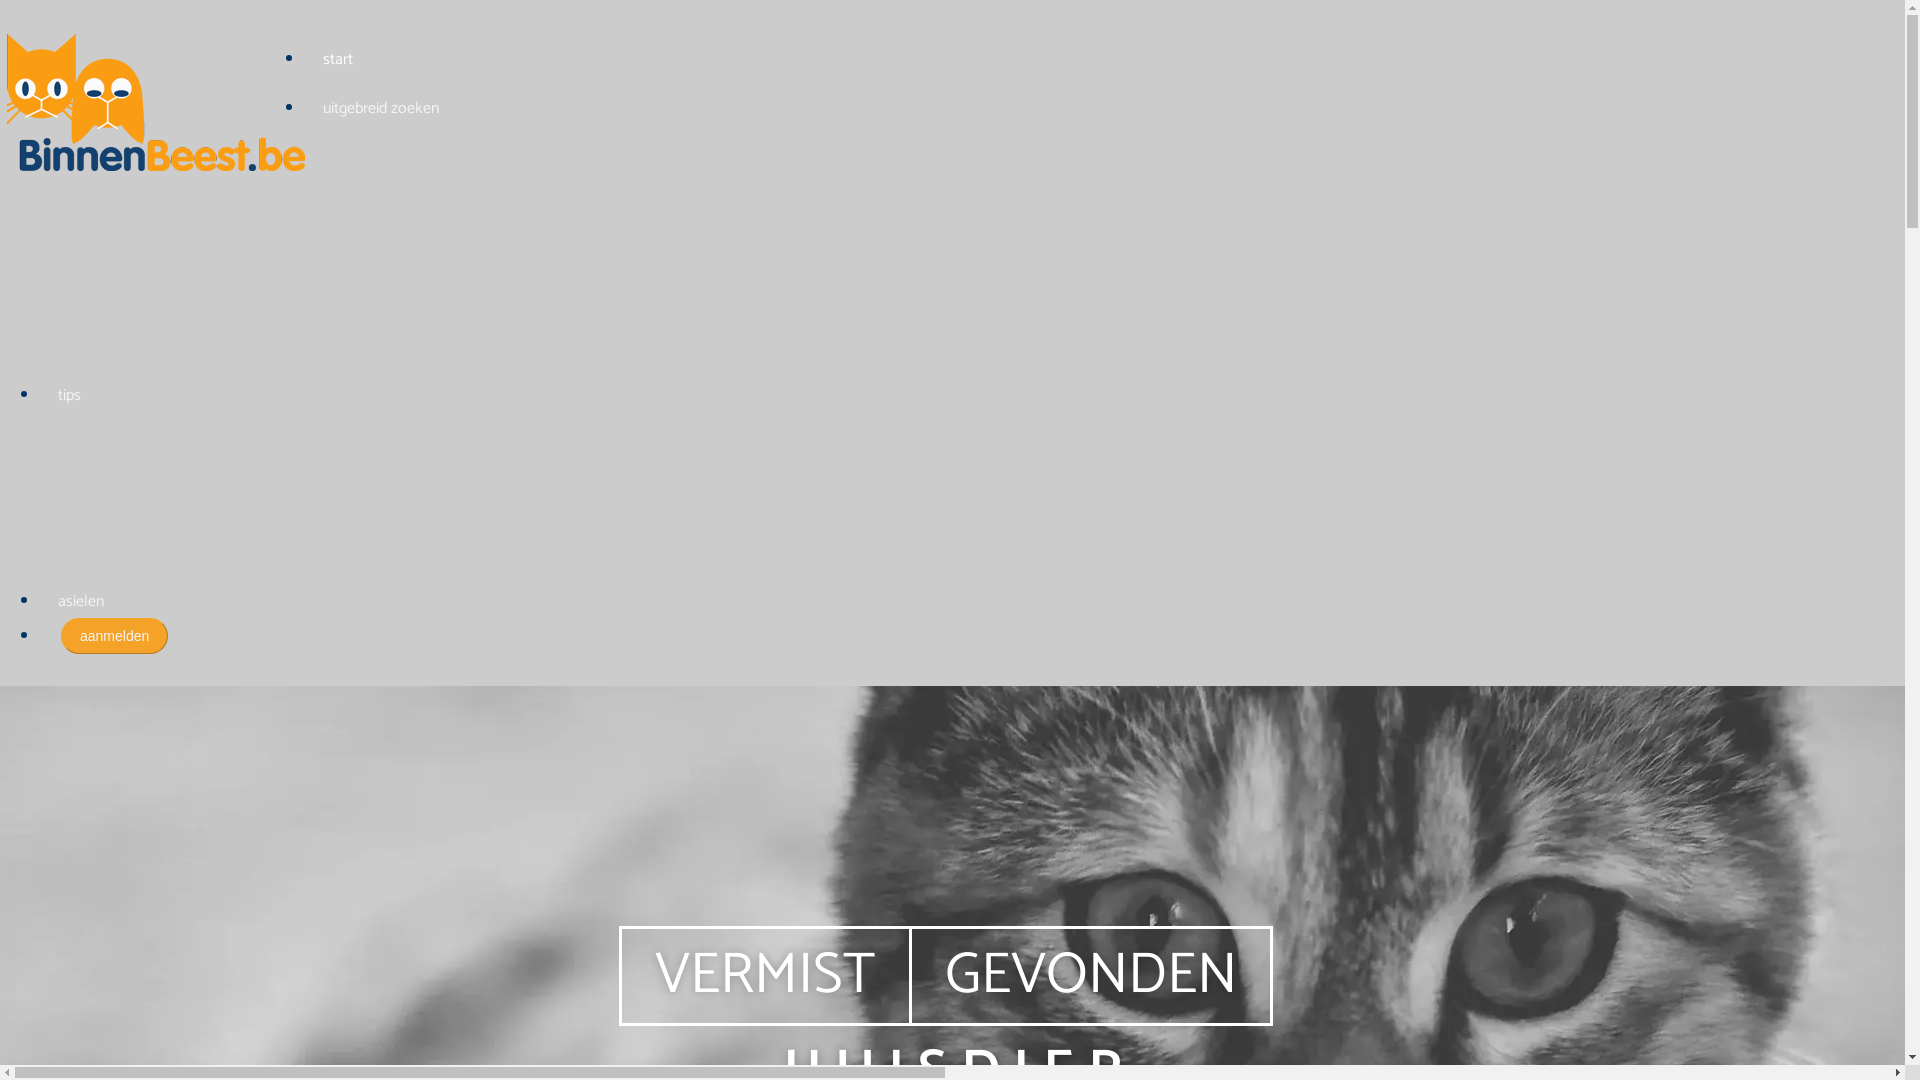  What do you see at coordinates (338, 60) in the screenshot?
I see `start` at bounding box center [338, 60].